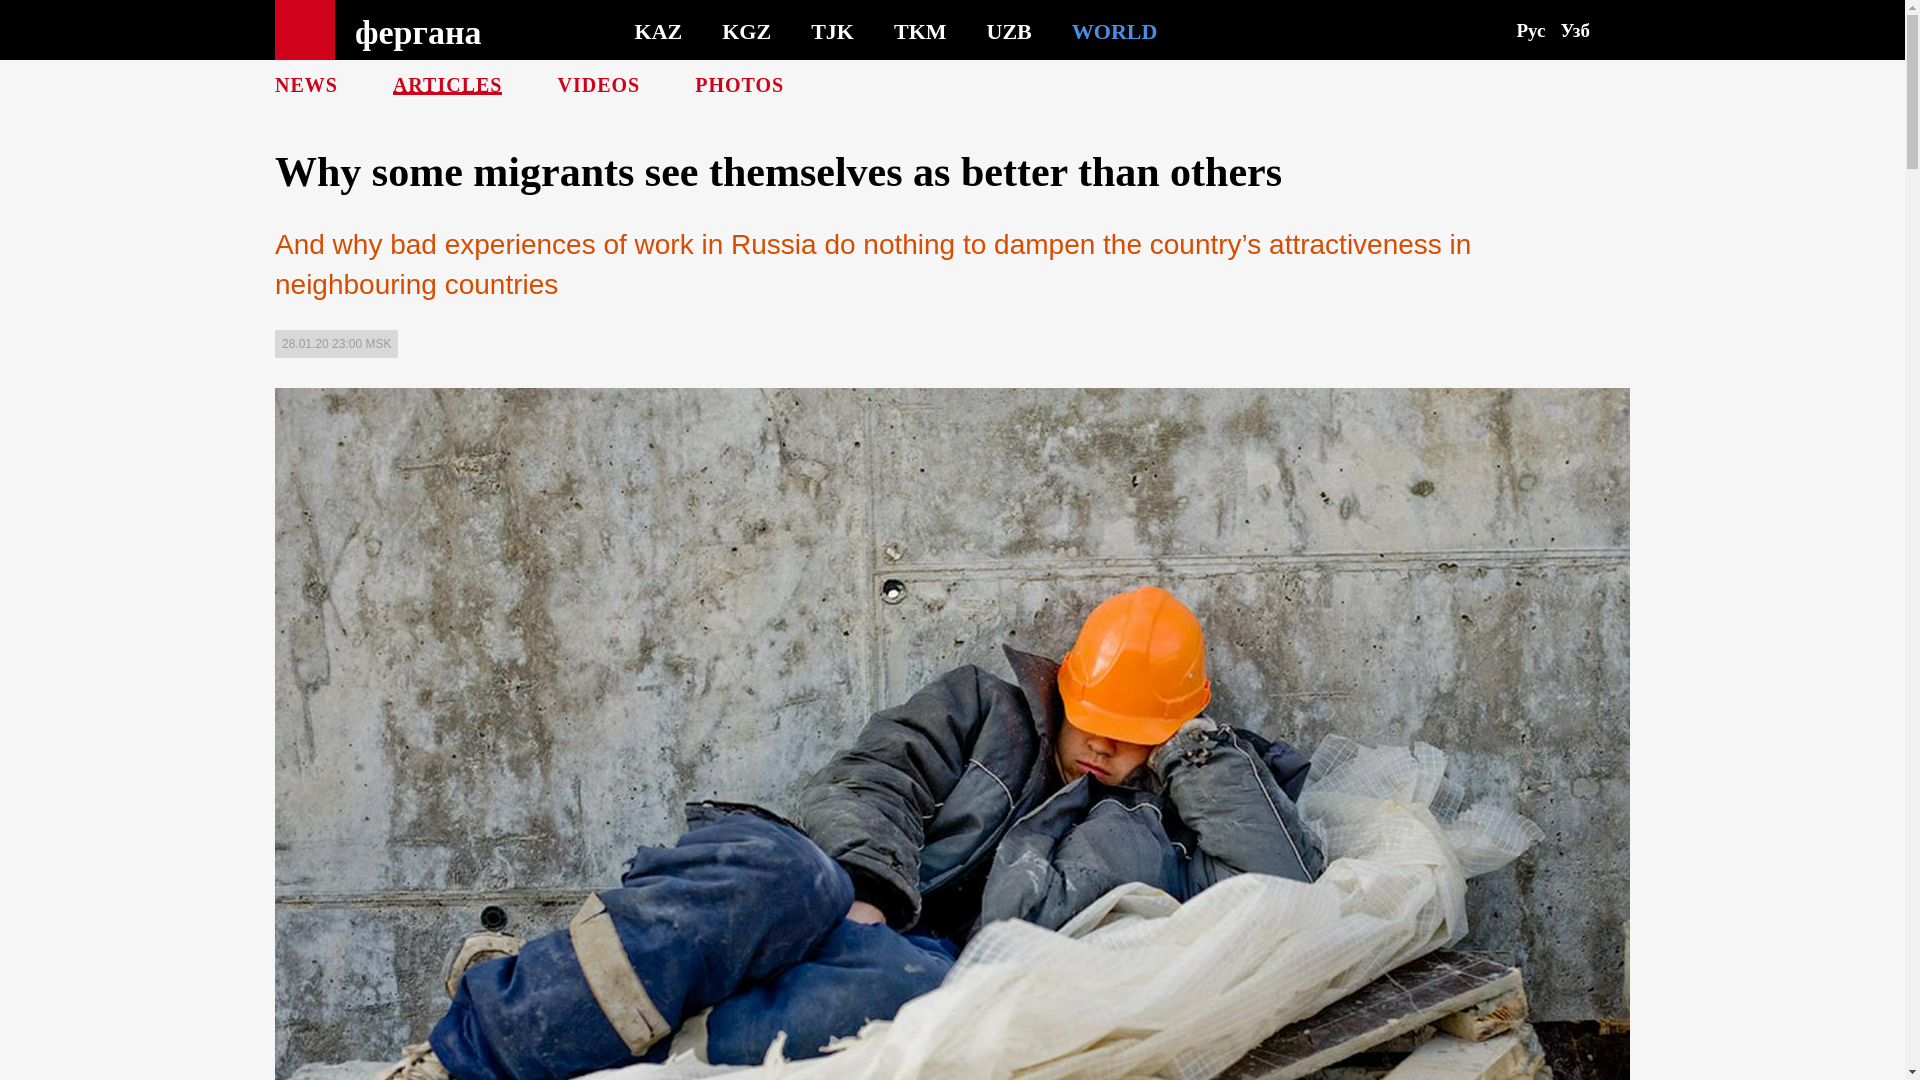 The width and height of the screenshot is (1920, 1080). Describe the element at coordinates (746, 30) in the screenshot. I see `KGZ` at that location.